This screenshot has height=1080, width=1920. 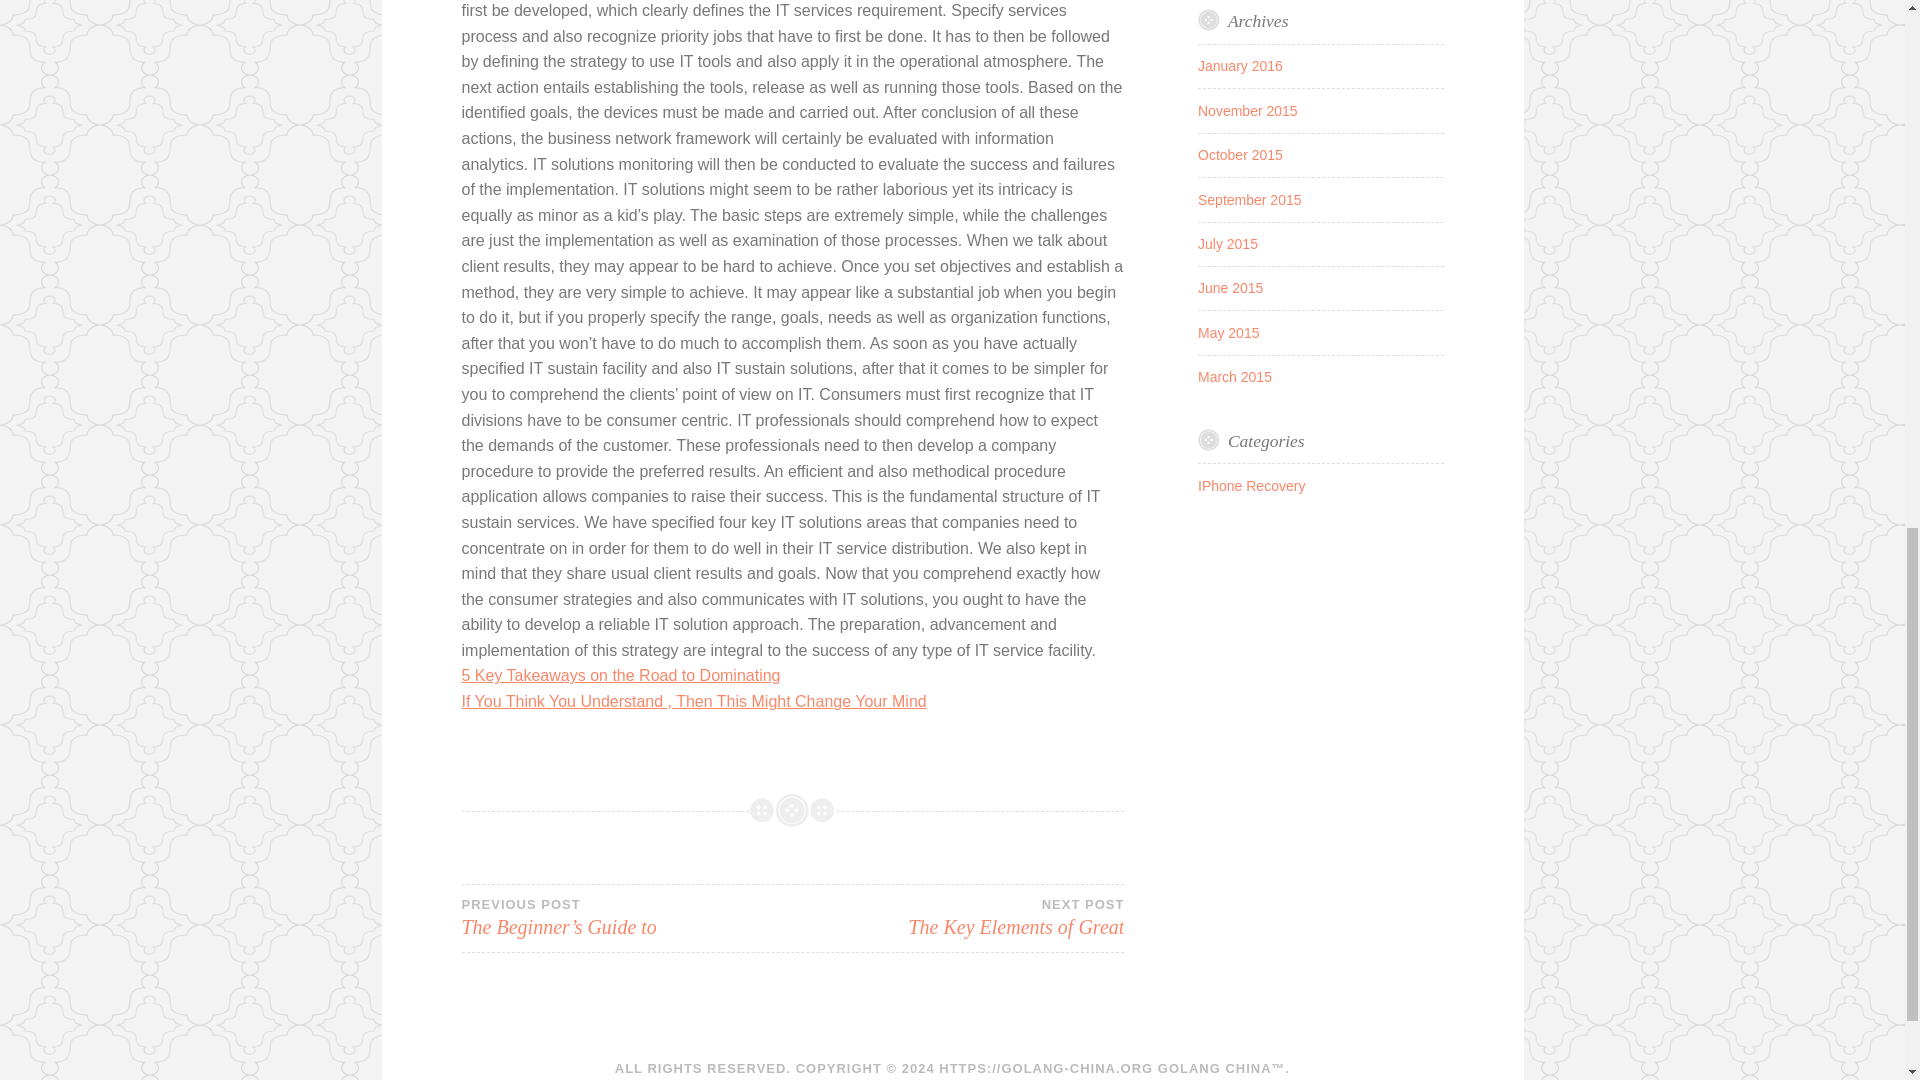 What do you see at coordinates (1240, 154) in the screenshot?
I see `October 2015` at bounding box center [1240, 154].